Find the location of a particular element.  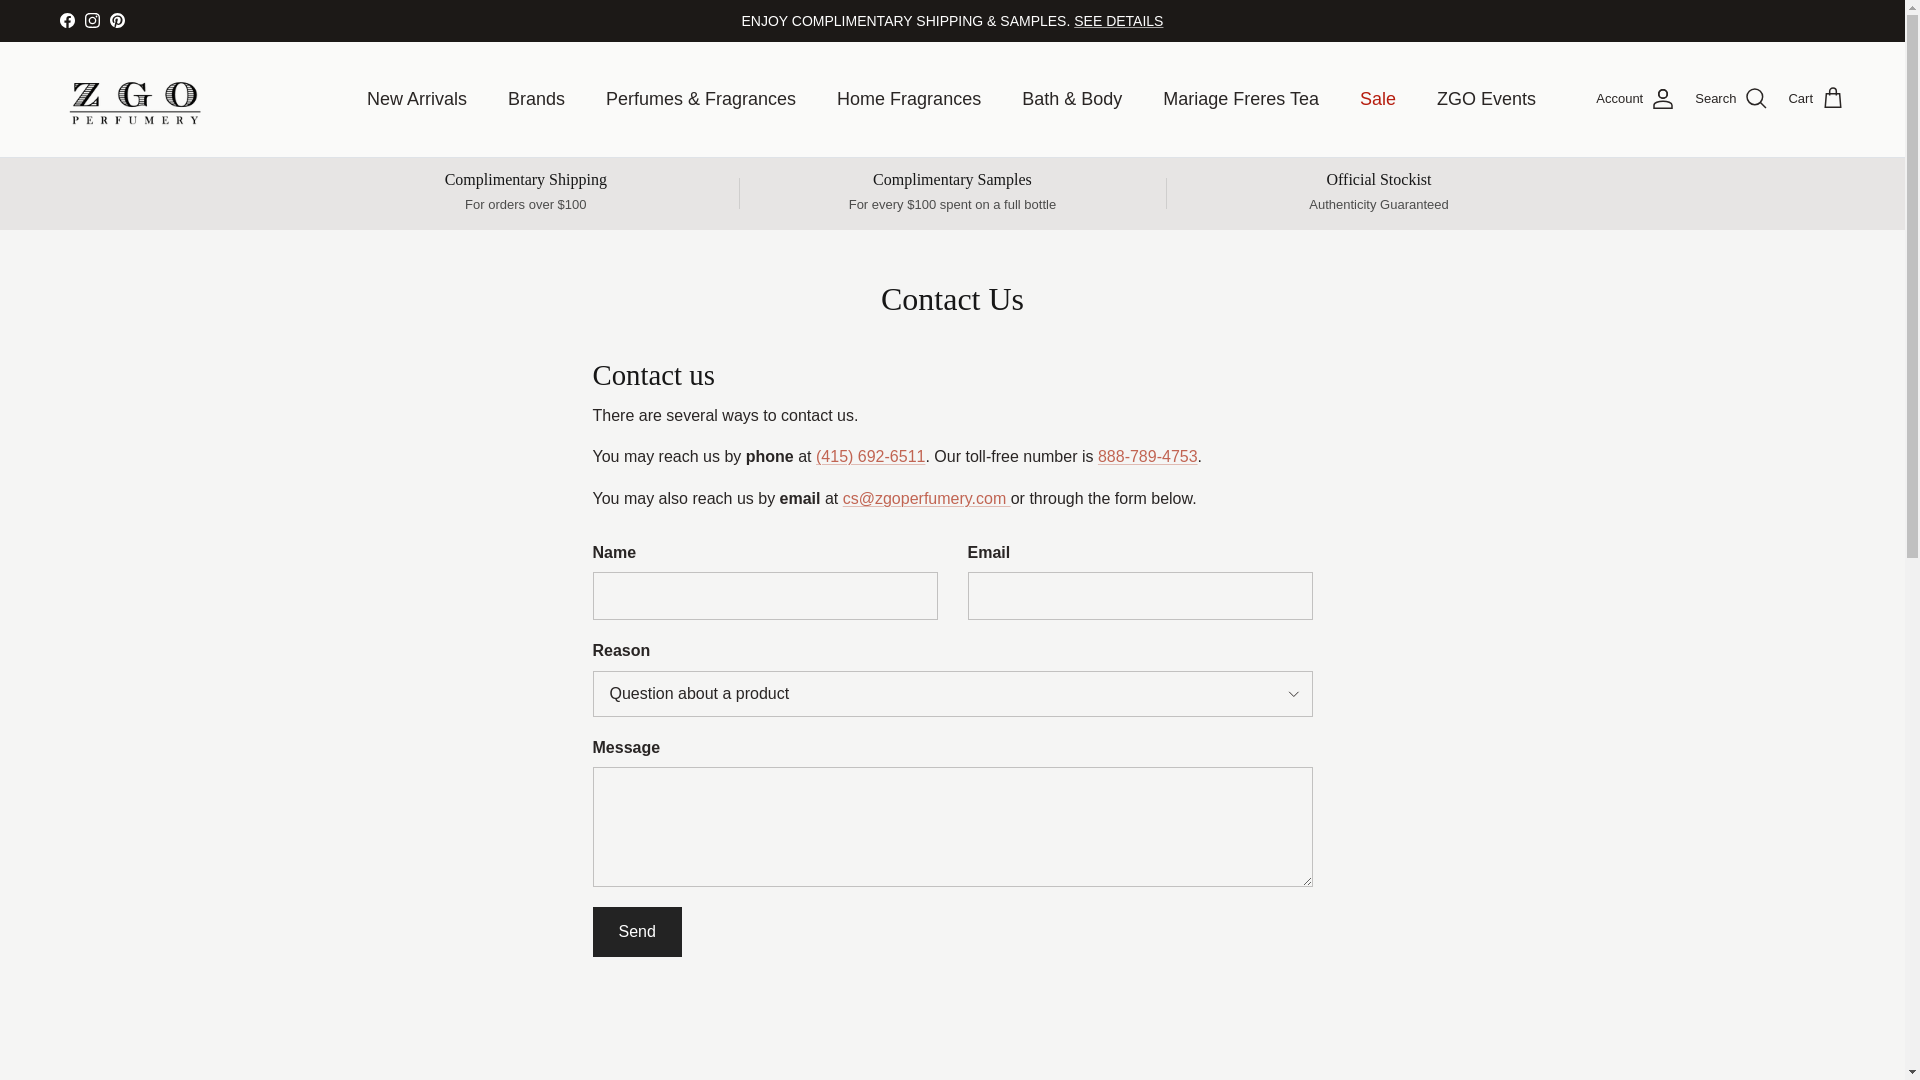

ZGO Perfumery on Pinterest is located at coordinates (116, 20).